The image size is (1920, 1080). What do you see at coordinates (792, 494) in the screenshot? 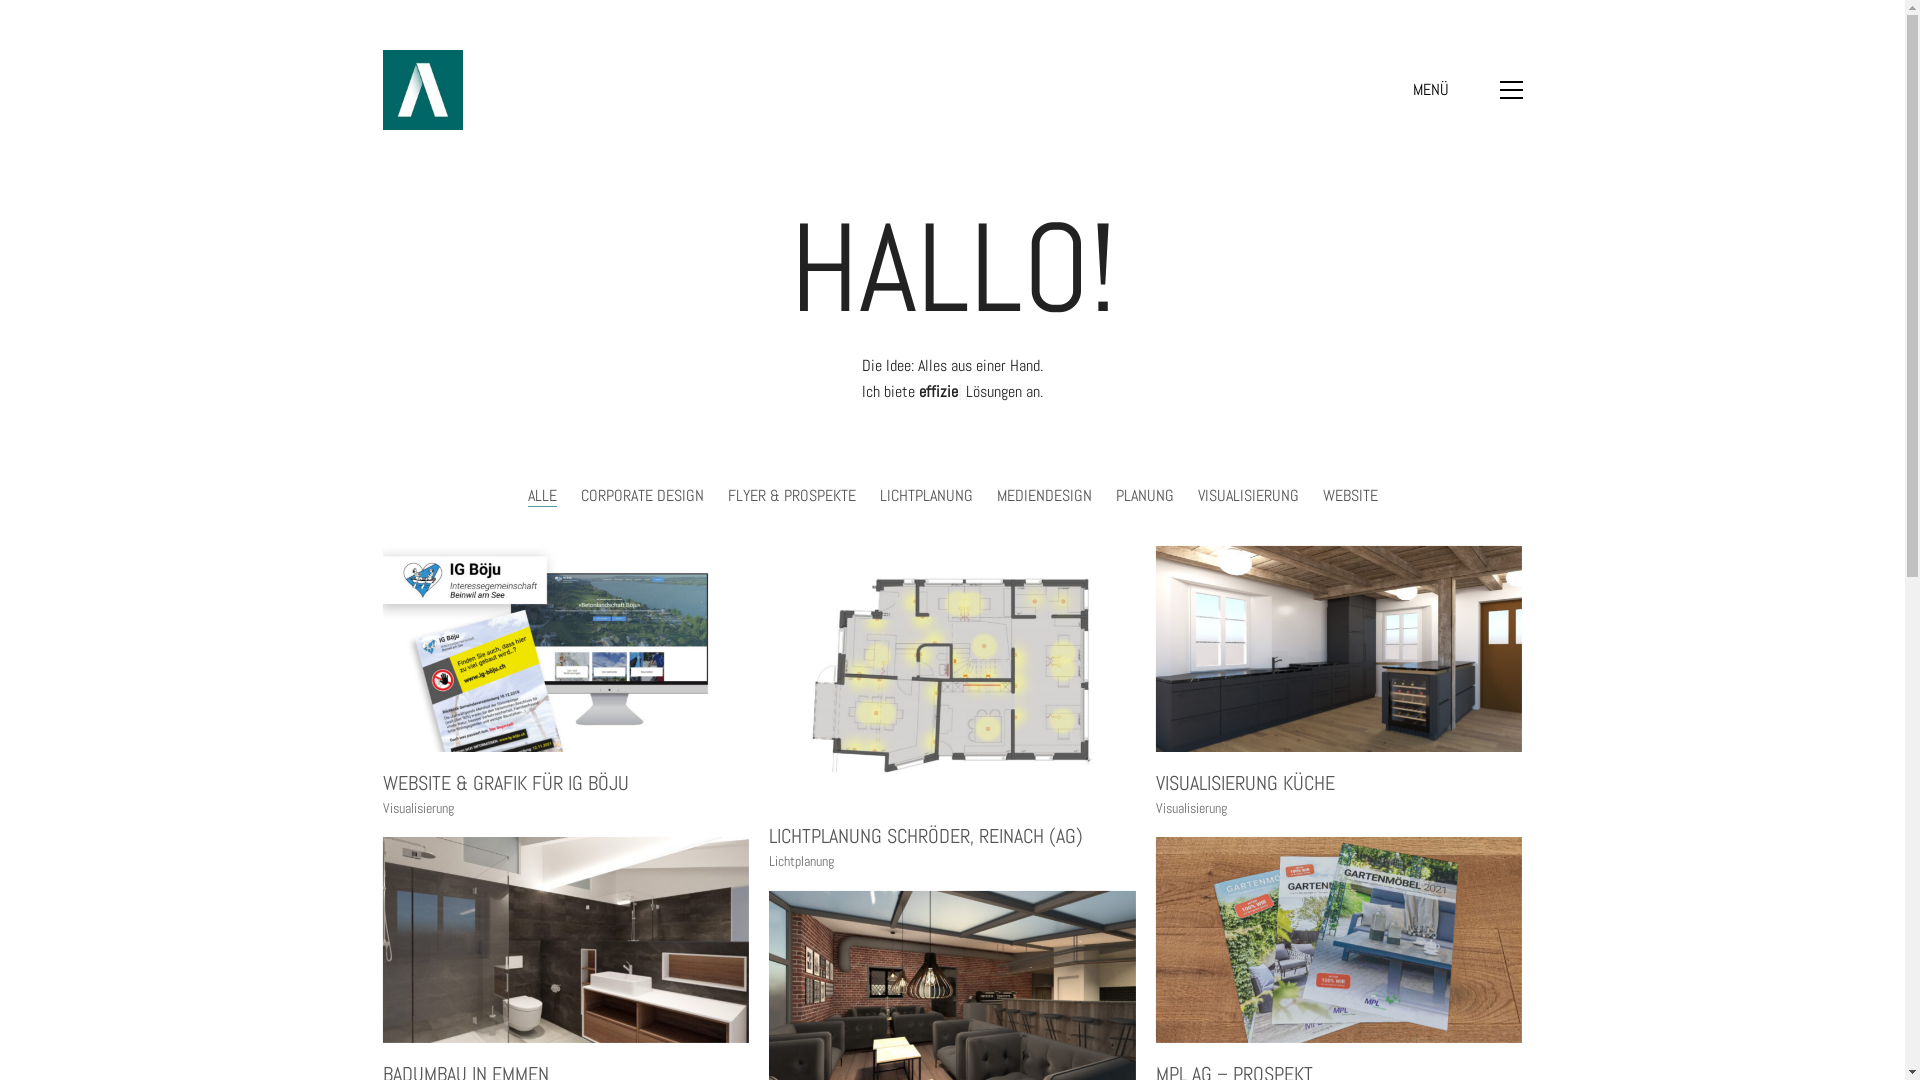
I see `FLYER & PROSPEKTE` at bounding box center [792, 494].